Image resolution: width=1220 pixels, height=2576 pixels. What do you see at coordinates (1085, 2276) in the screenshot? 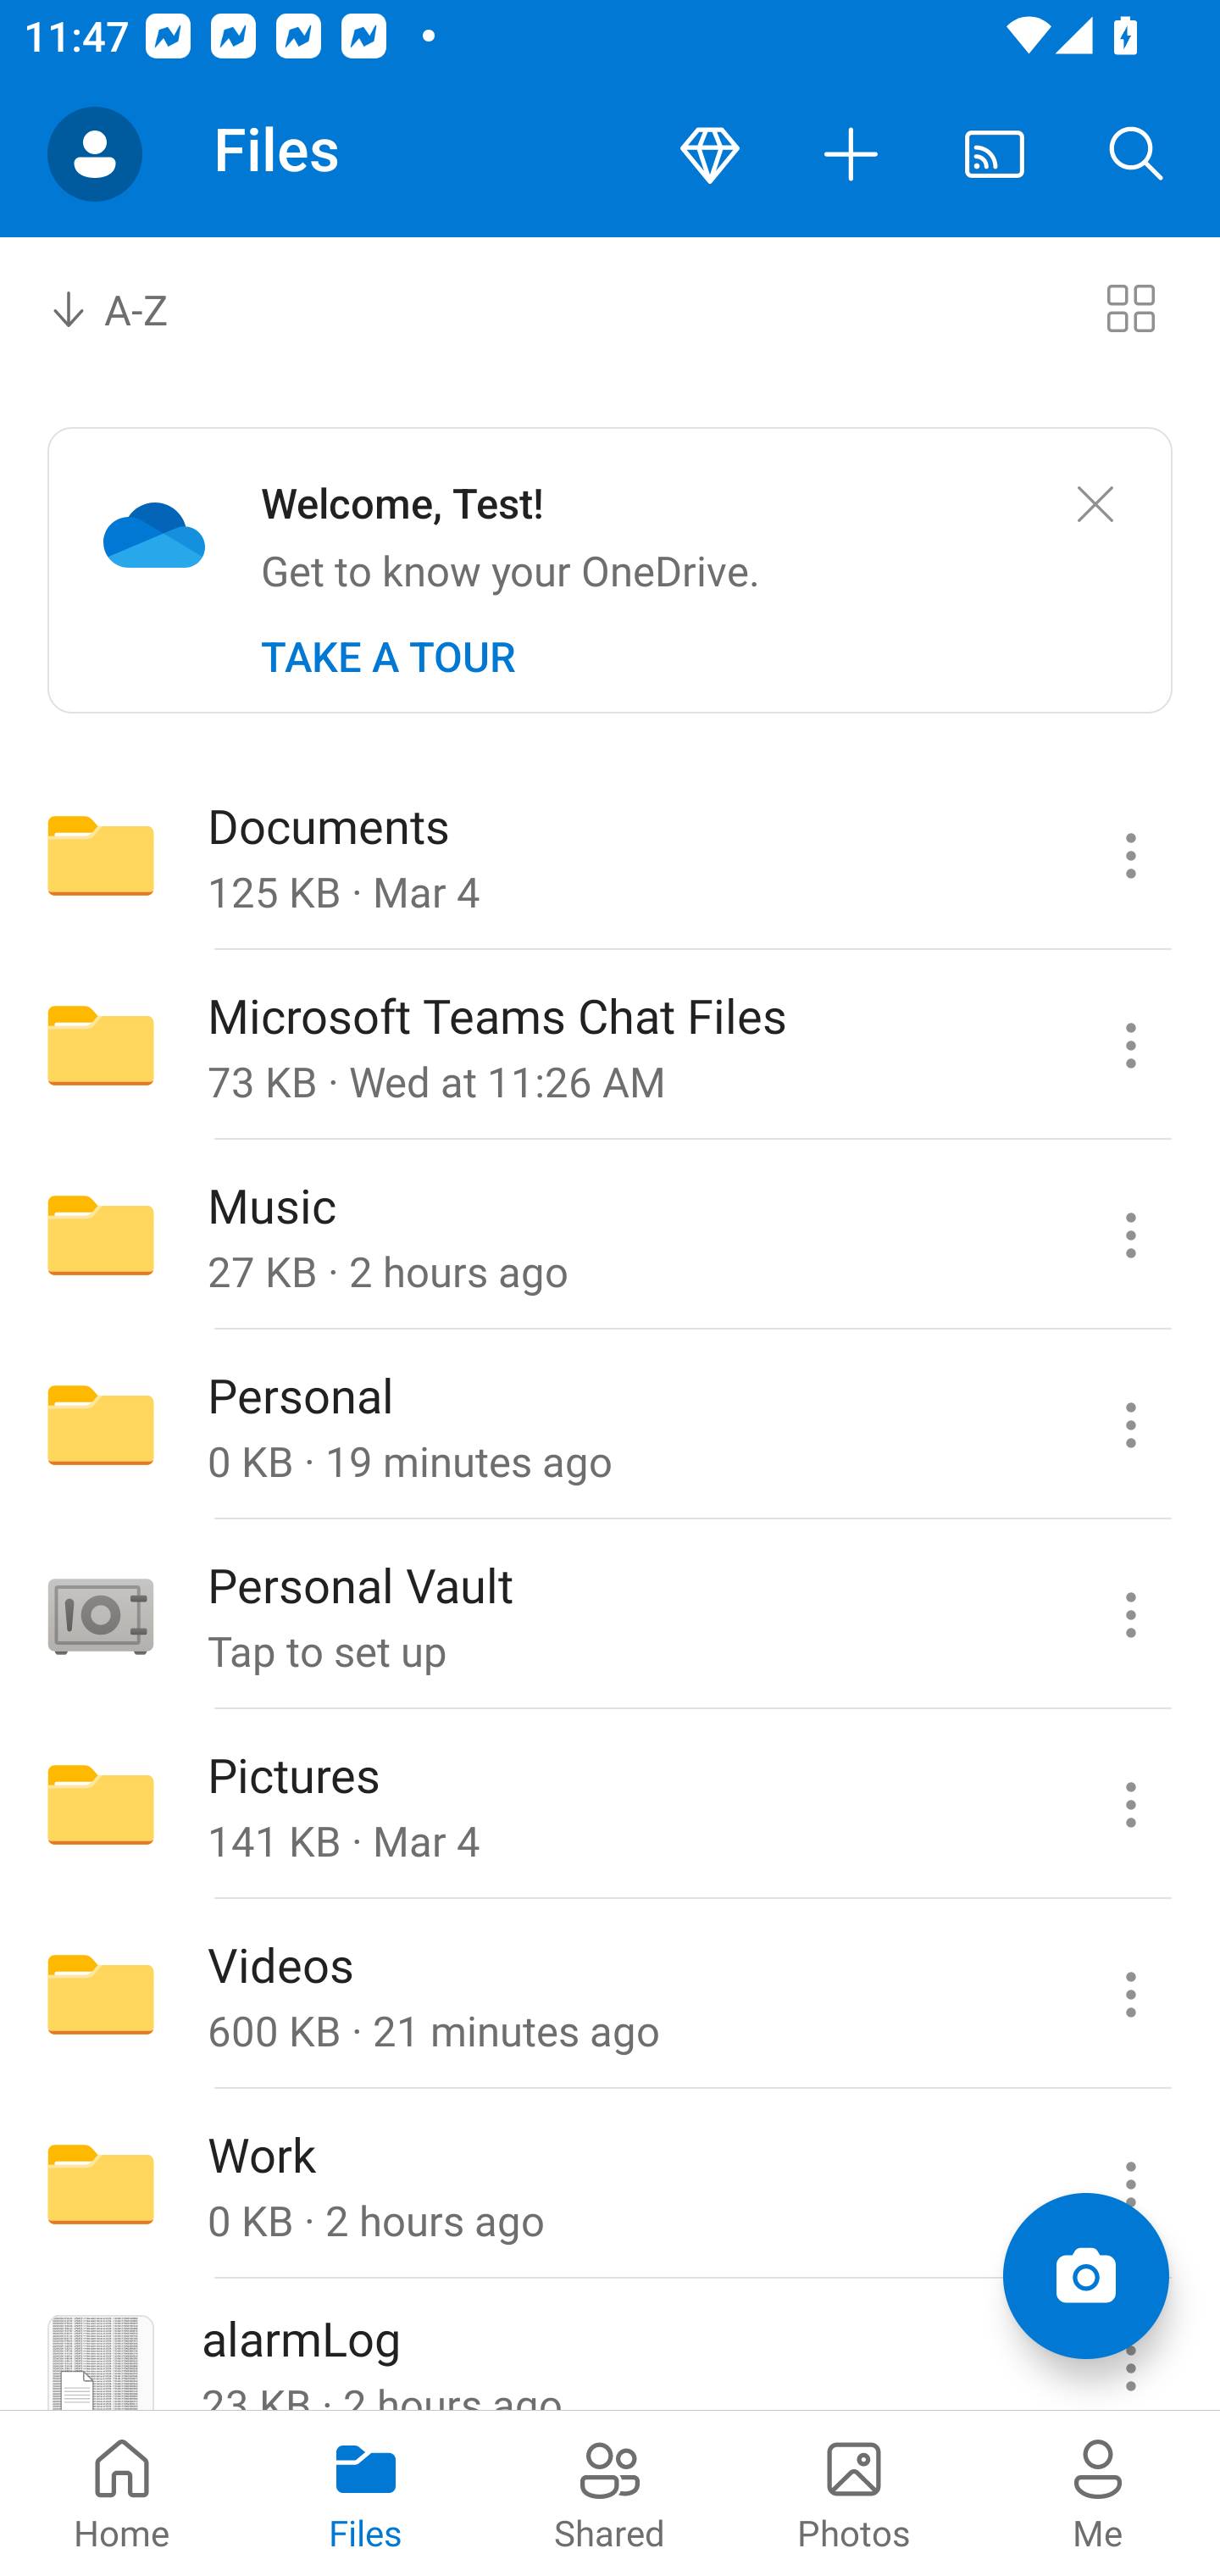
I see `Add items Scan` at bounding box center [1085, 2276].